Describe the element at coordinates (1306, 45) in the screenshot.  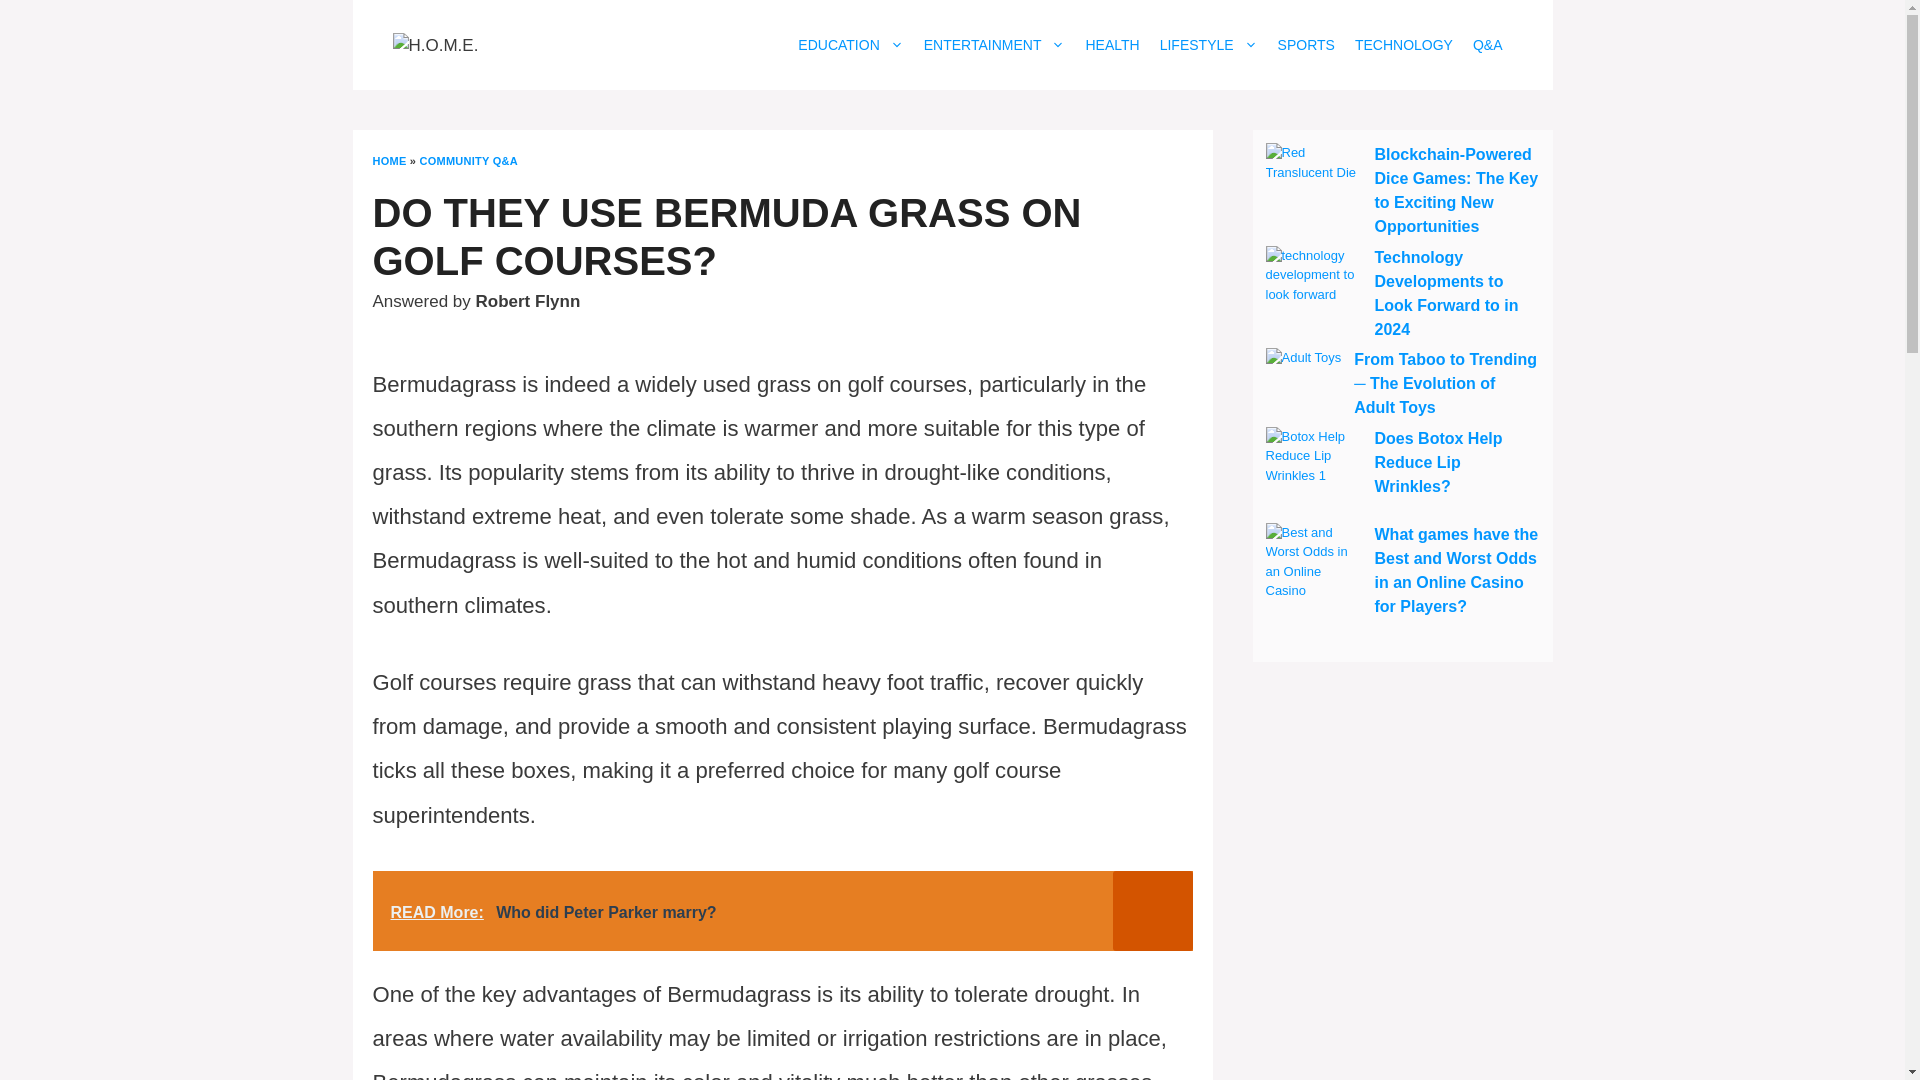
I see `SPORTS` at that location.